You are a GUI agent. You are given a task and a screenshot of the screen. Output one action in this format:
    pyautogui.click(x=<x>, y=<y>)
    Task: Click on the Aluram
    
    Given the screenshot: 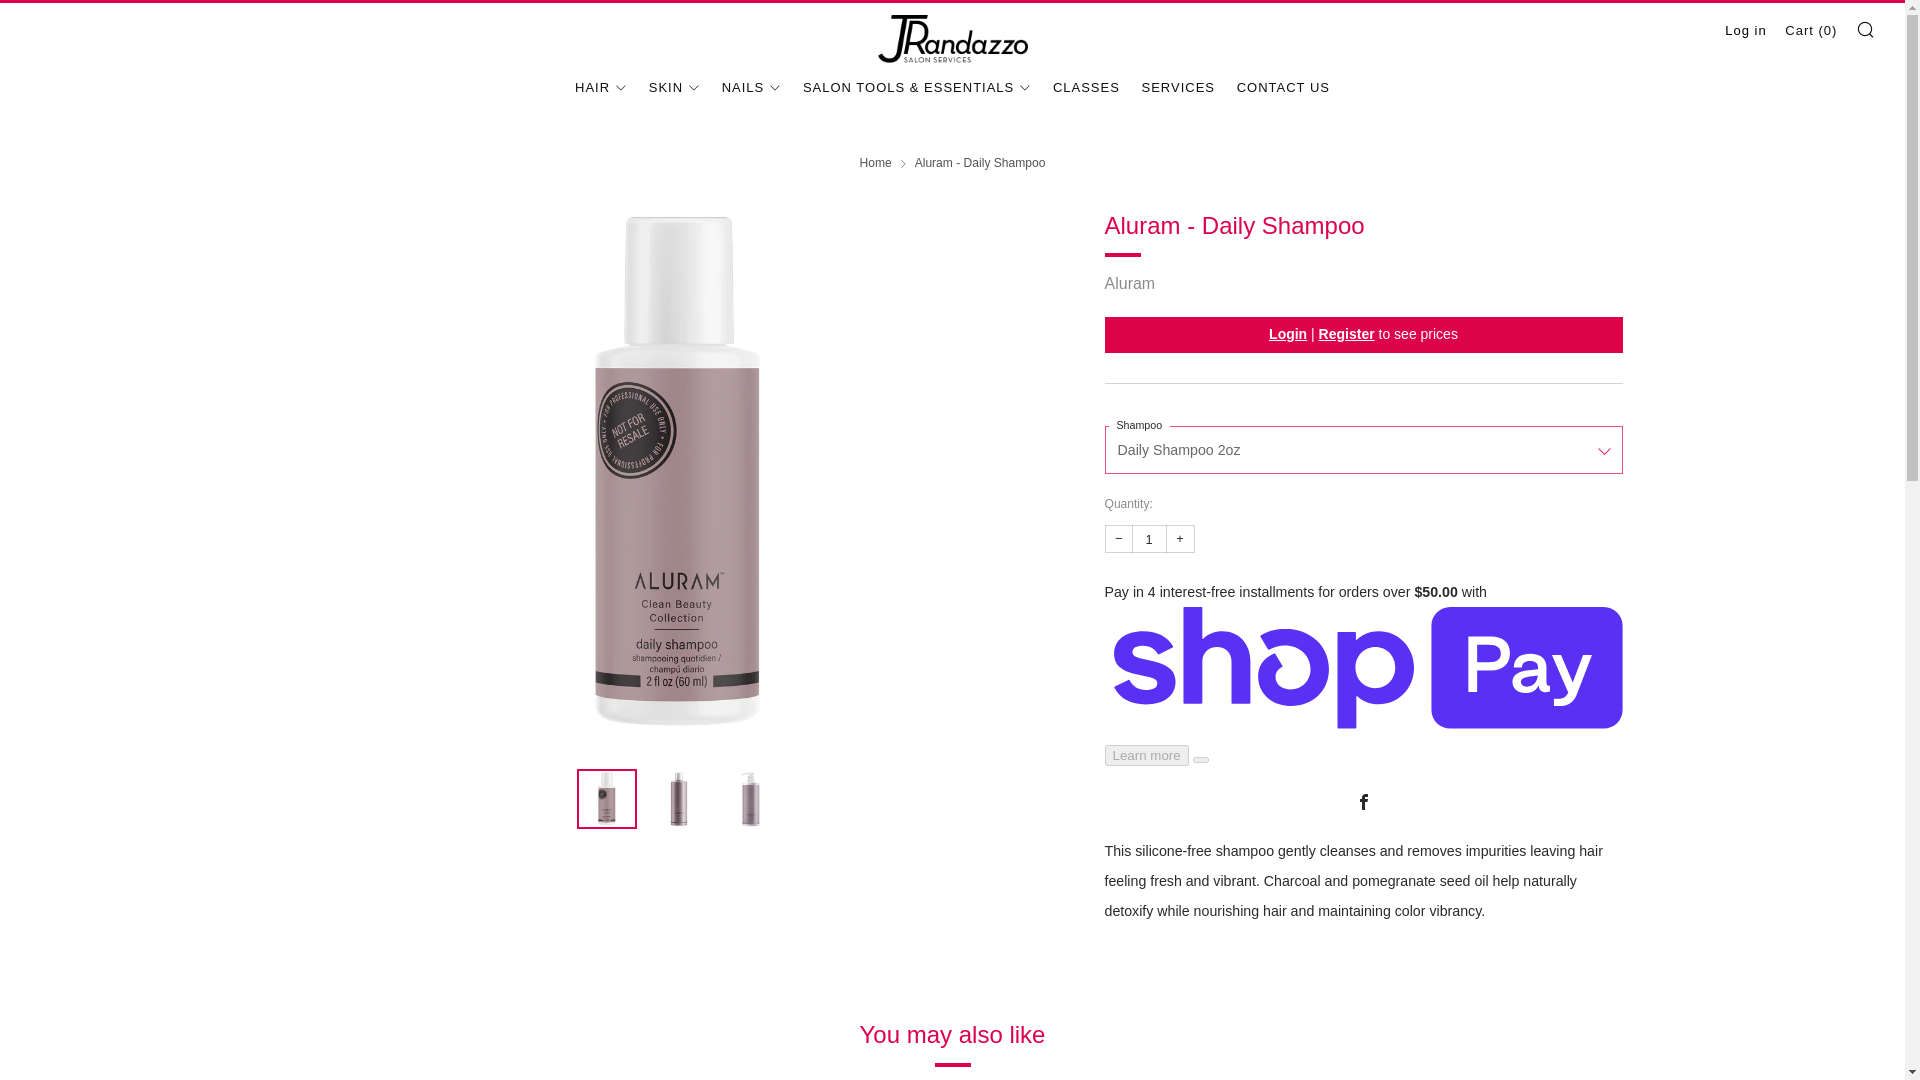 What is the action you would take?
    pyautogui.click(x=1130, y=283)
    